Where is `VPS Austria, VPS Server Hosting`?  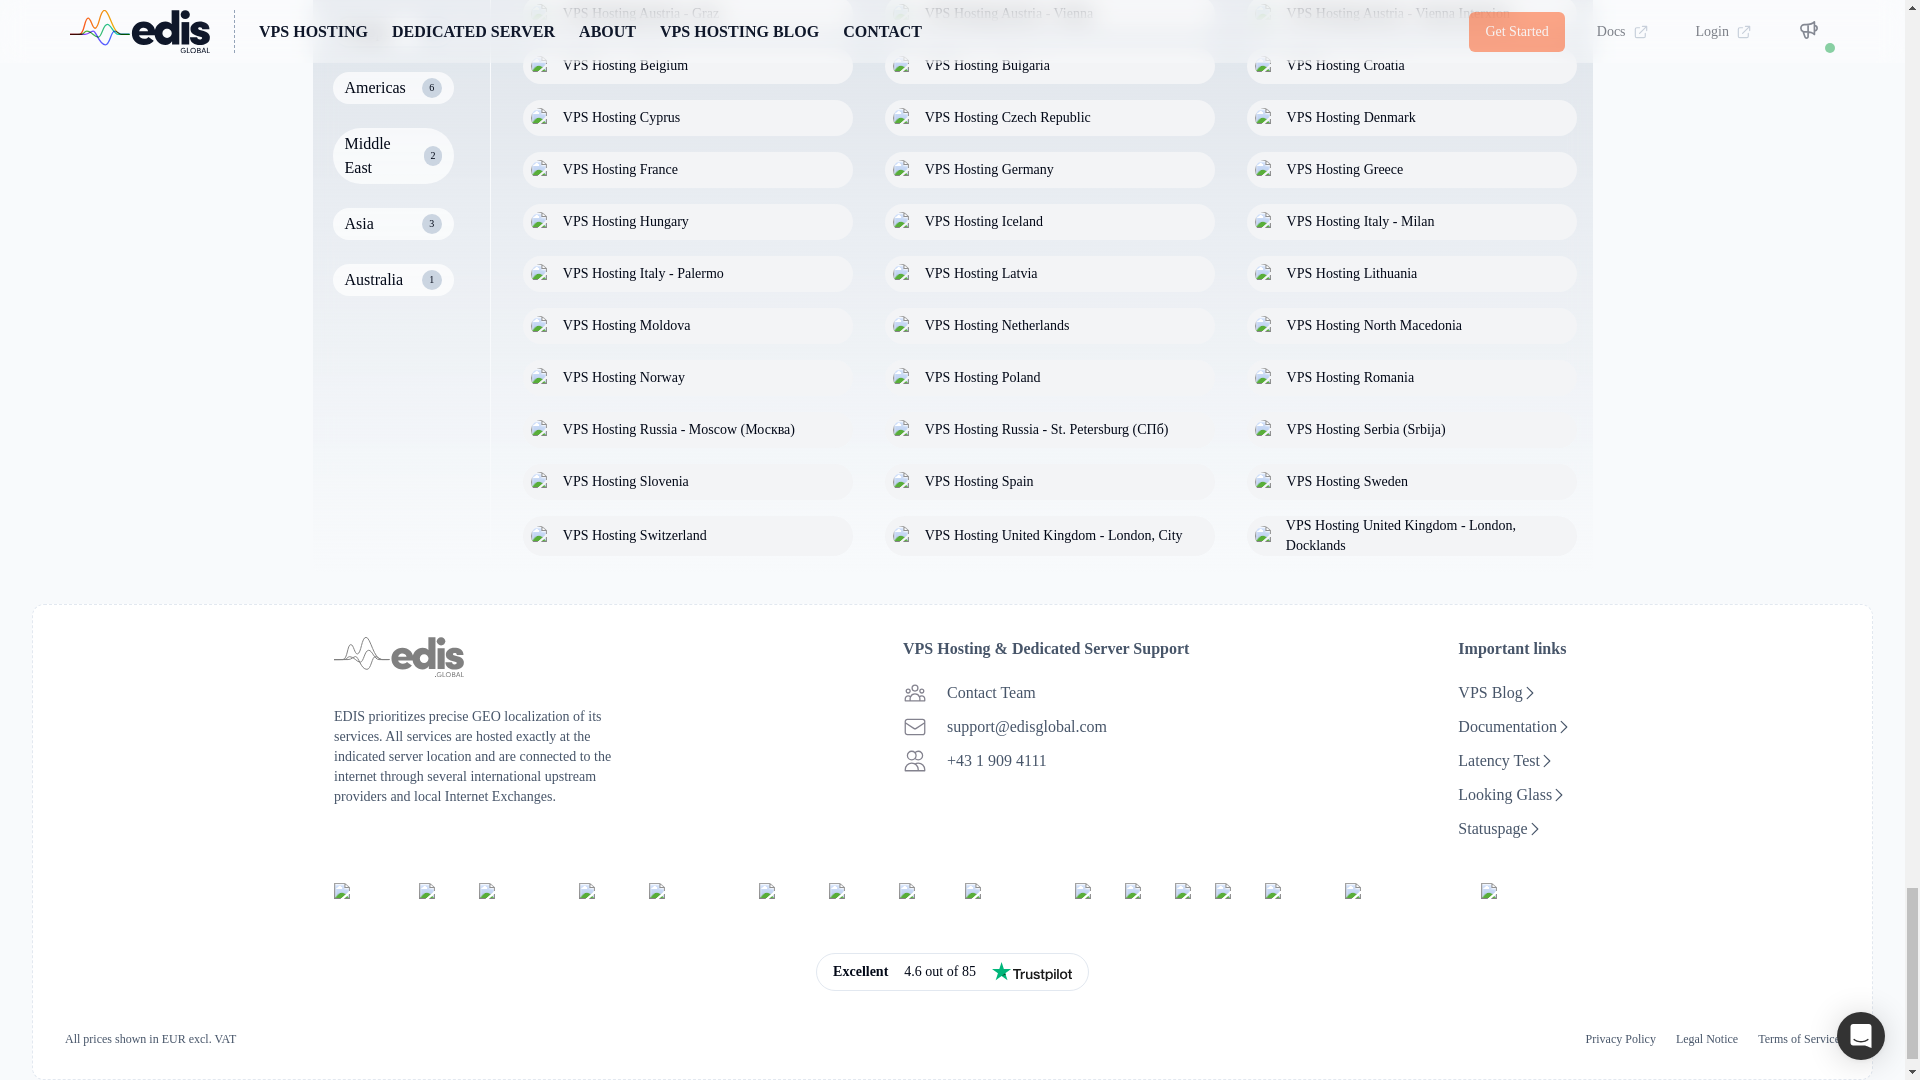
VPS Austria, VPS Server Hosting is located at coordinates (1411, 16).